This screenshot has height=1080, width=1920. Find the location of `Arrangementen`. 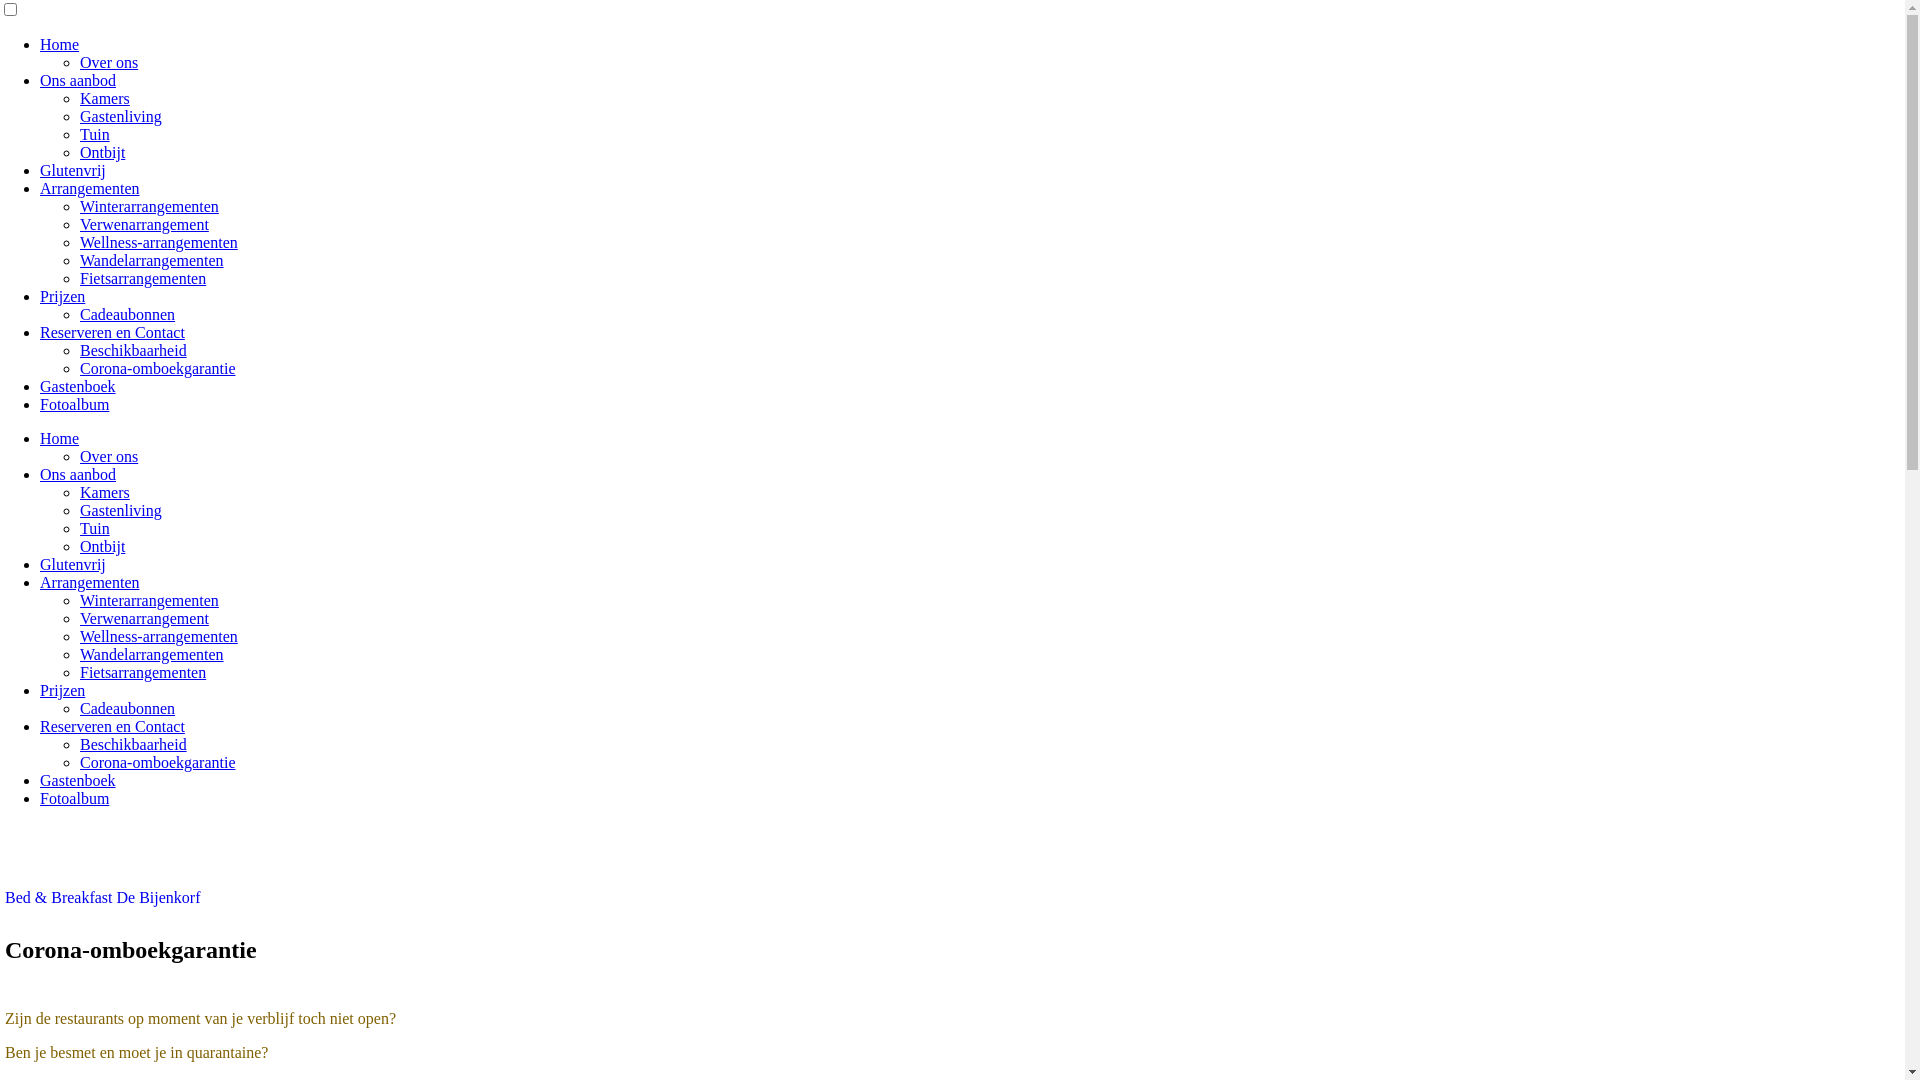

Arrangementen is located at coordinates (90, 188).